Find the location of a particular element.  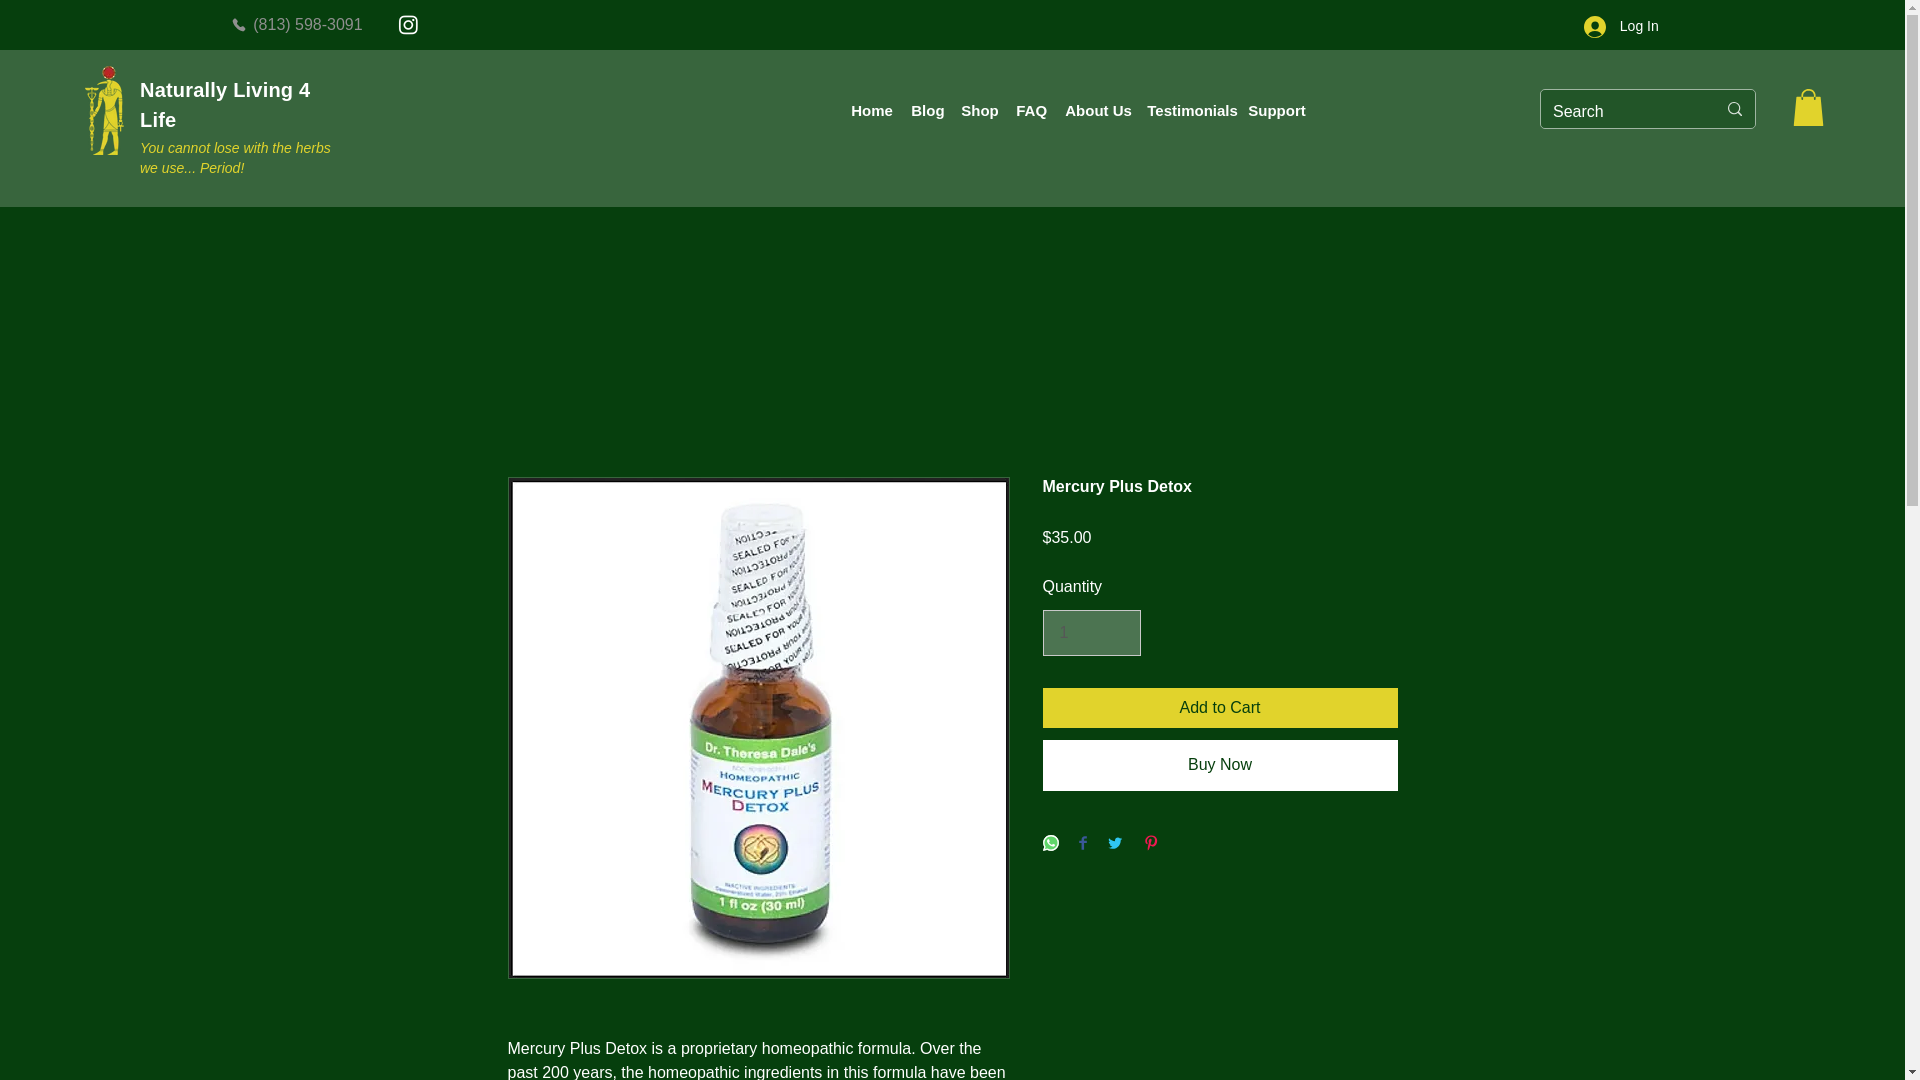

1 is located at coordinates (1091, 632).